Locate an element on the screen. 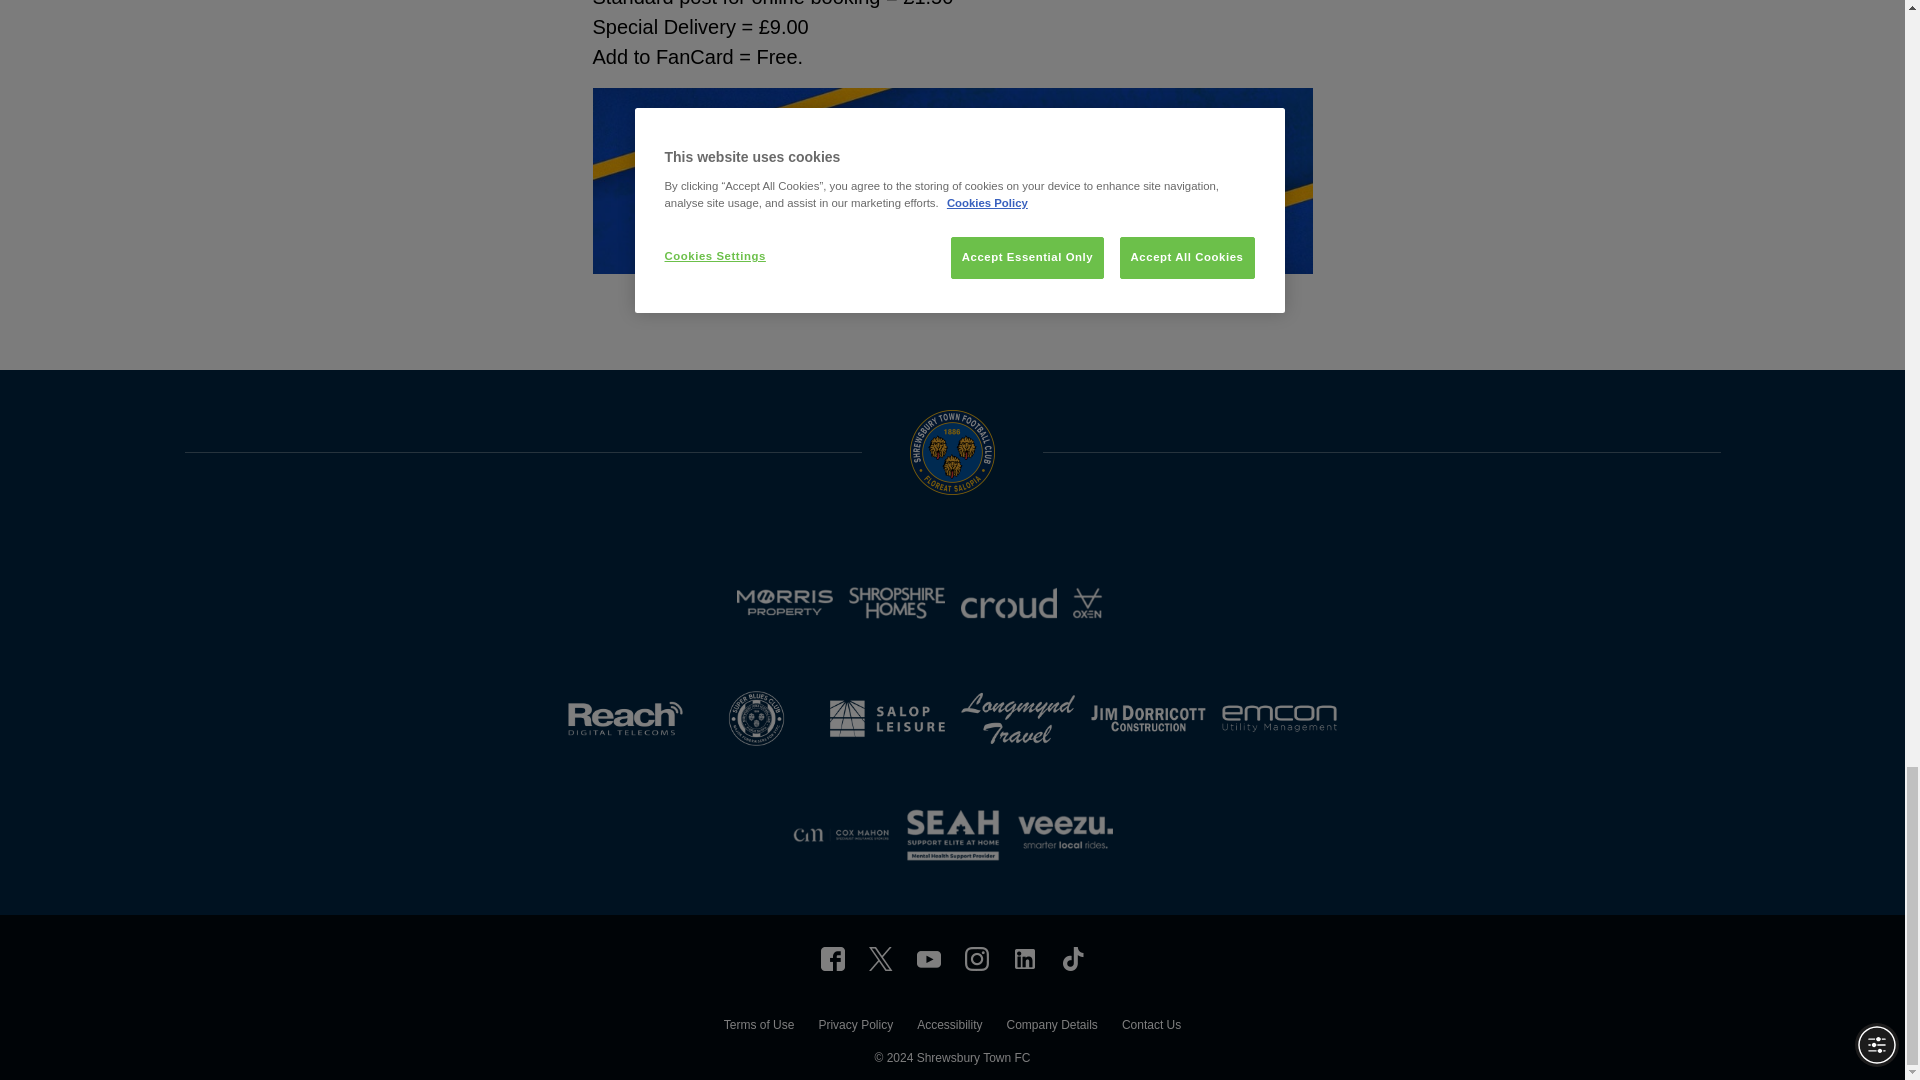  Shrewsbury Town is located at coordinates (1024, 958).